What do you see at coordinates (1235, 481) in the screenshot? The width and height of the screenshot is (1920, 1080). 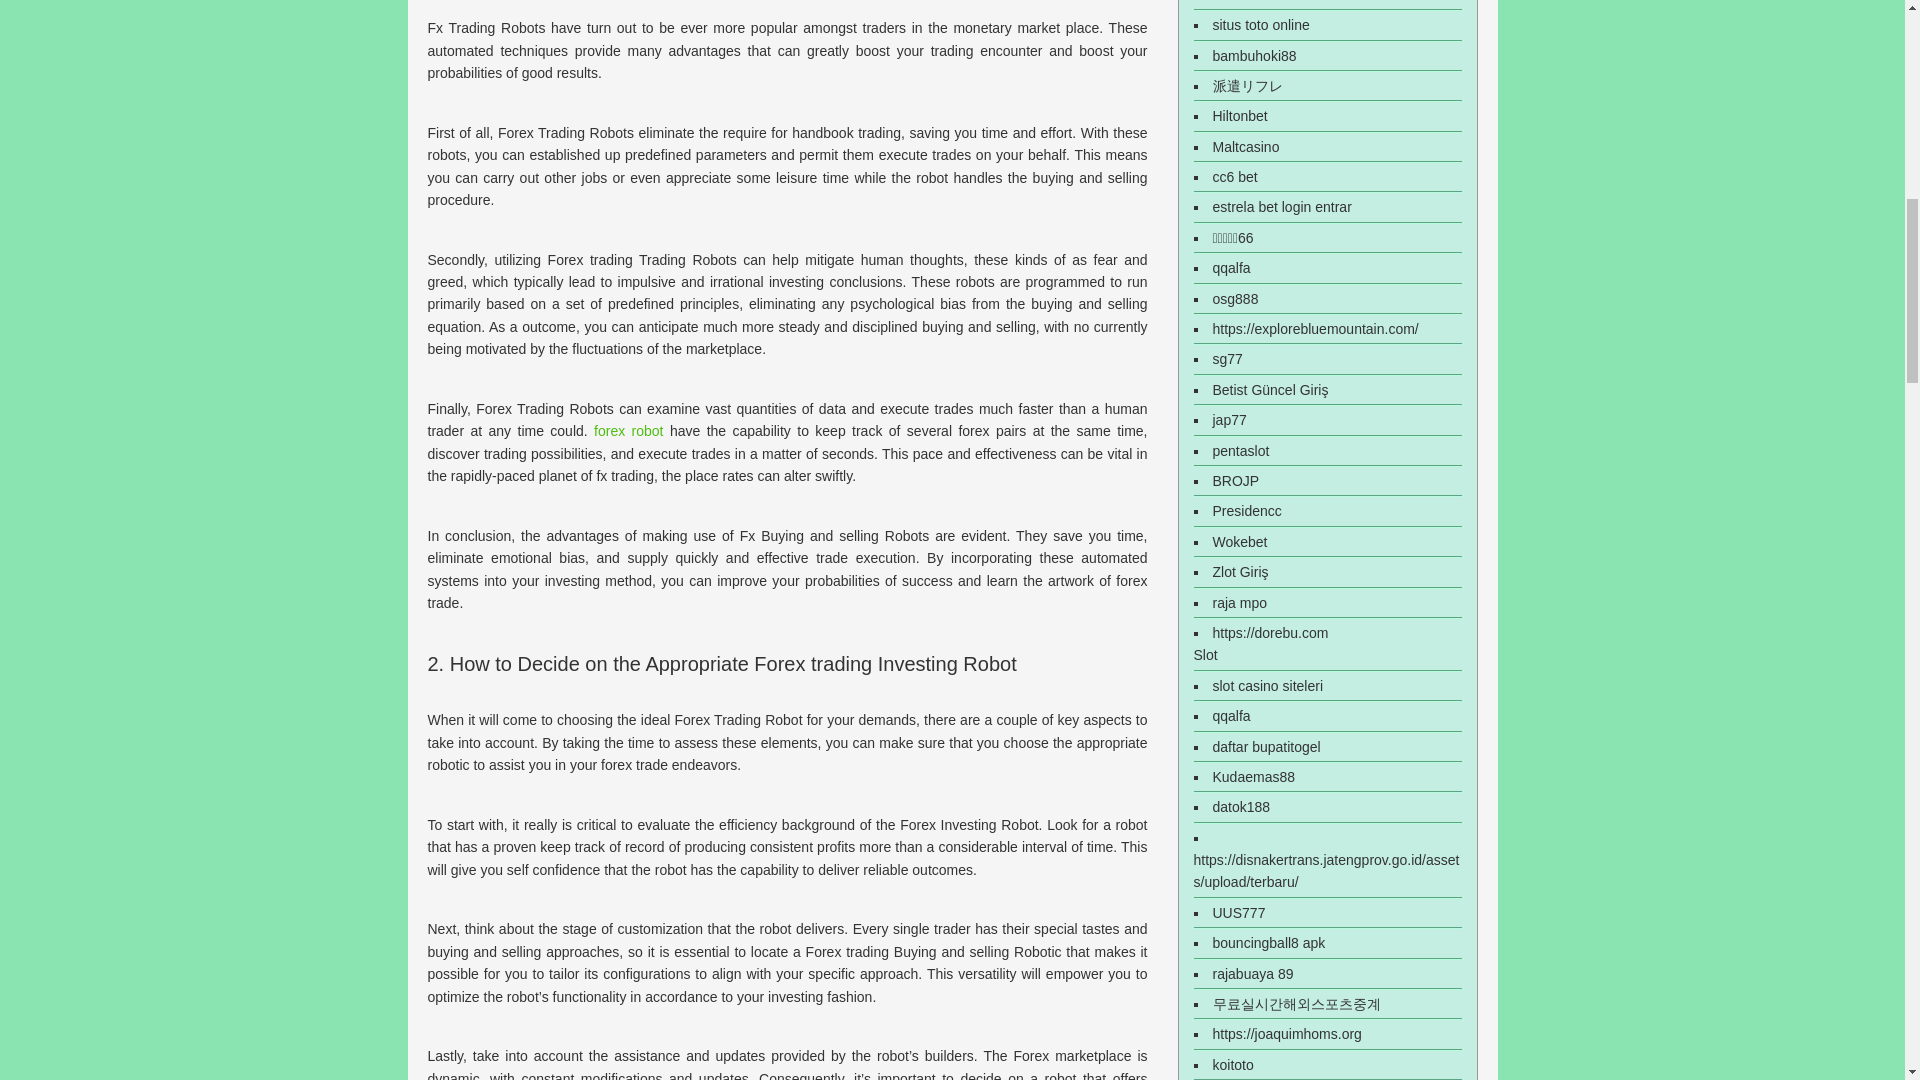 I see `BROJP` at bounding box center [1235, 481].